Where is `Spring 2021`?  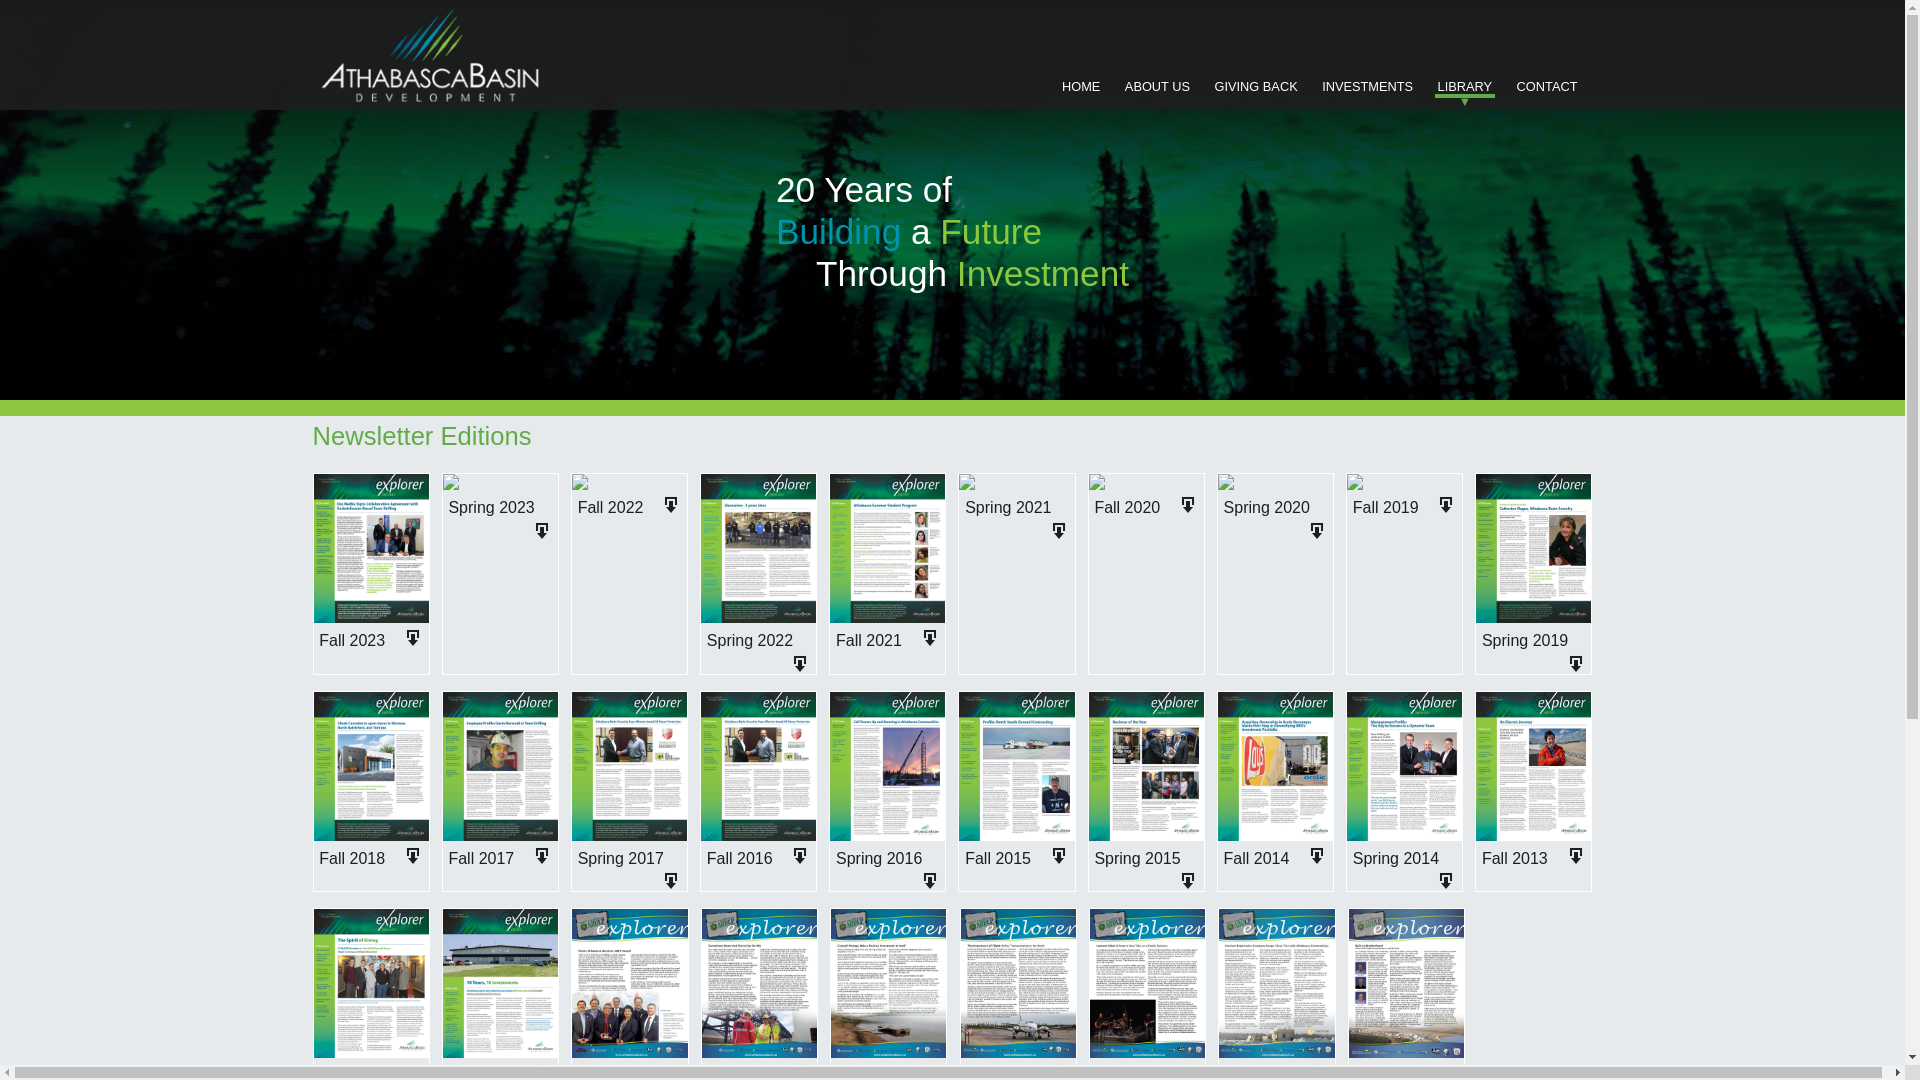
Spring 2021 is located at coordinates (1008, 508).